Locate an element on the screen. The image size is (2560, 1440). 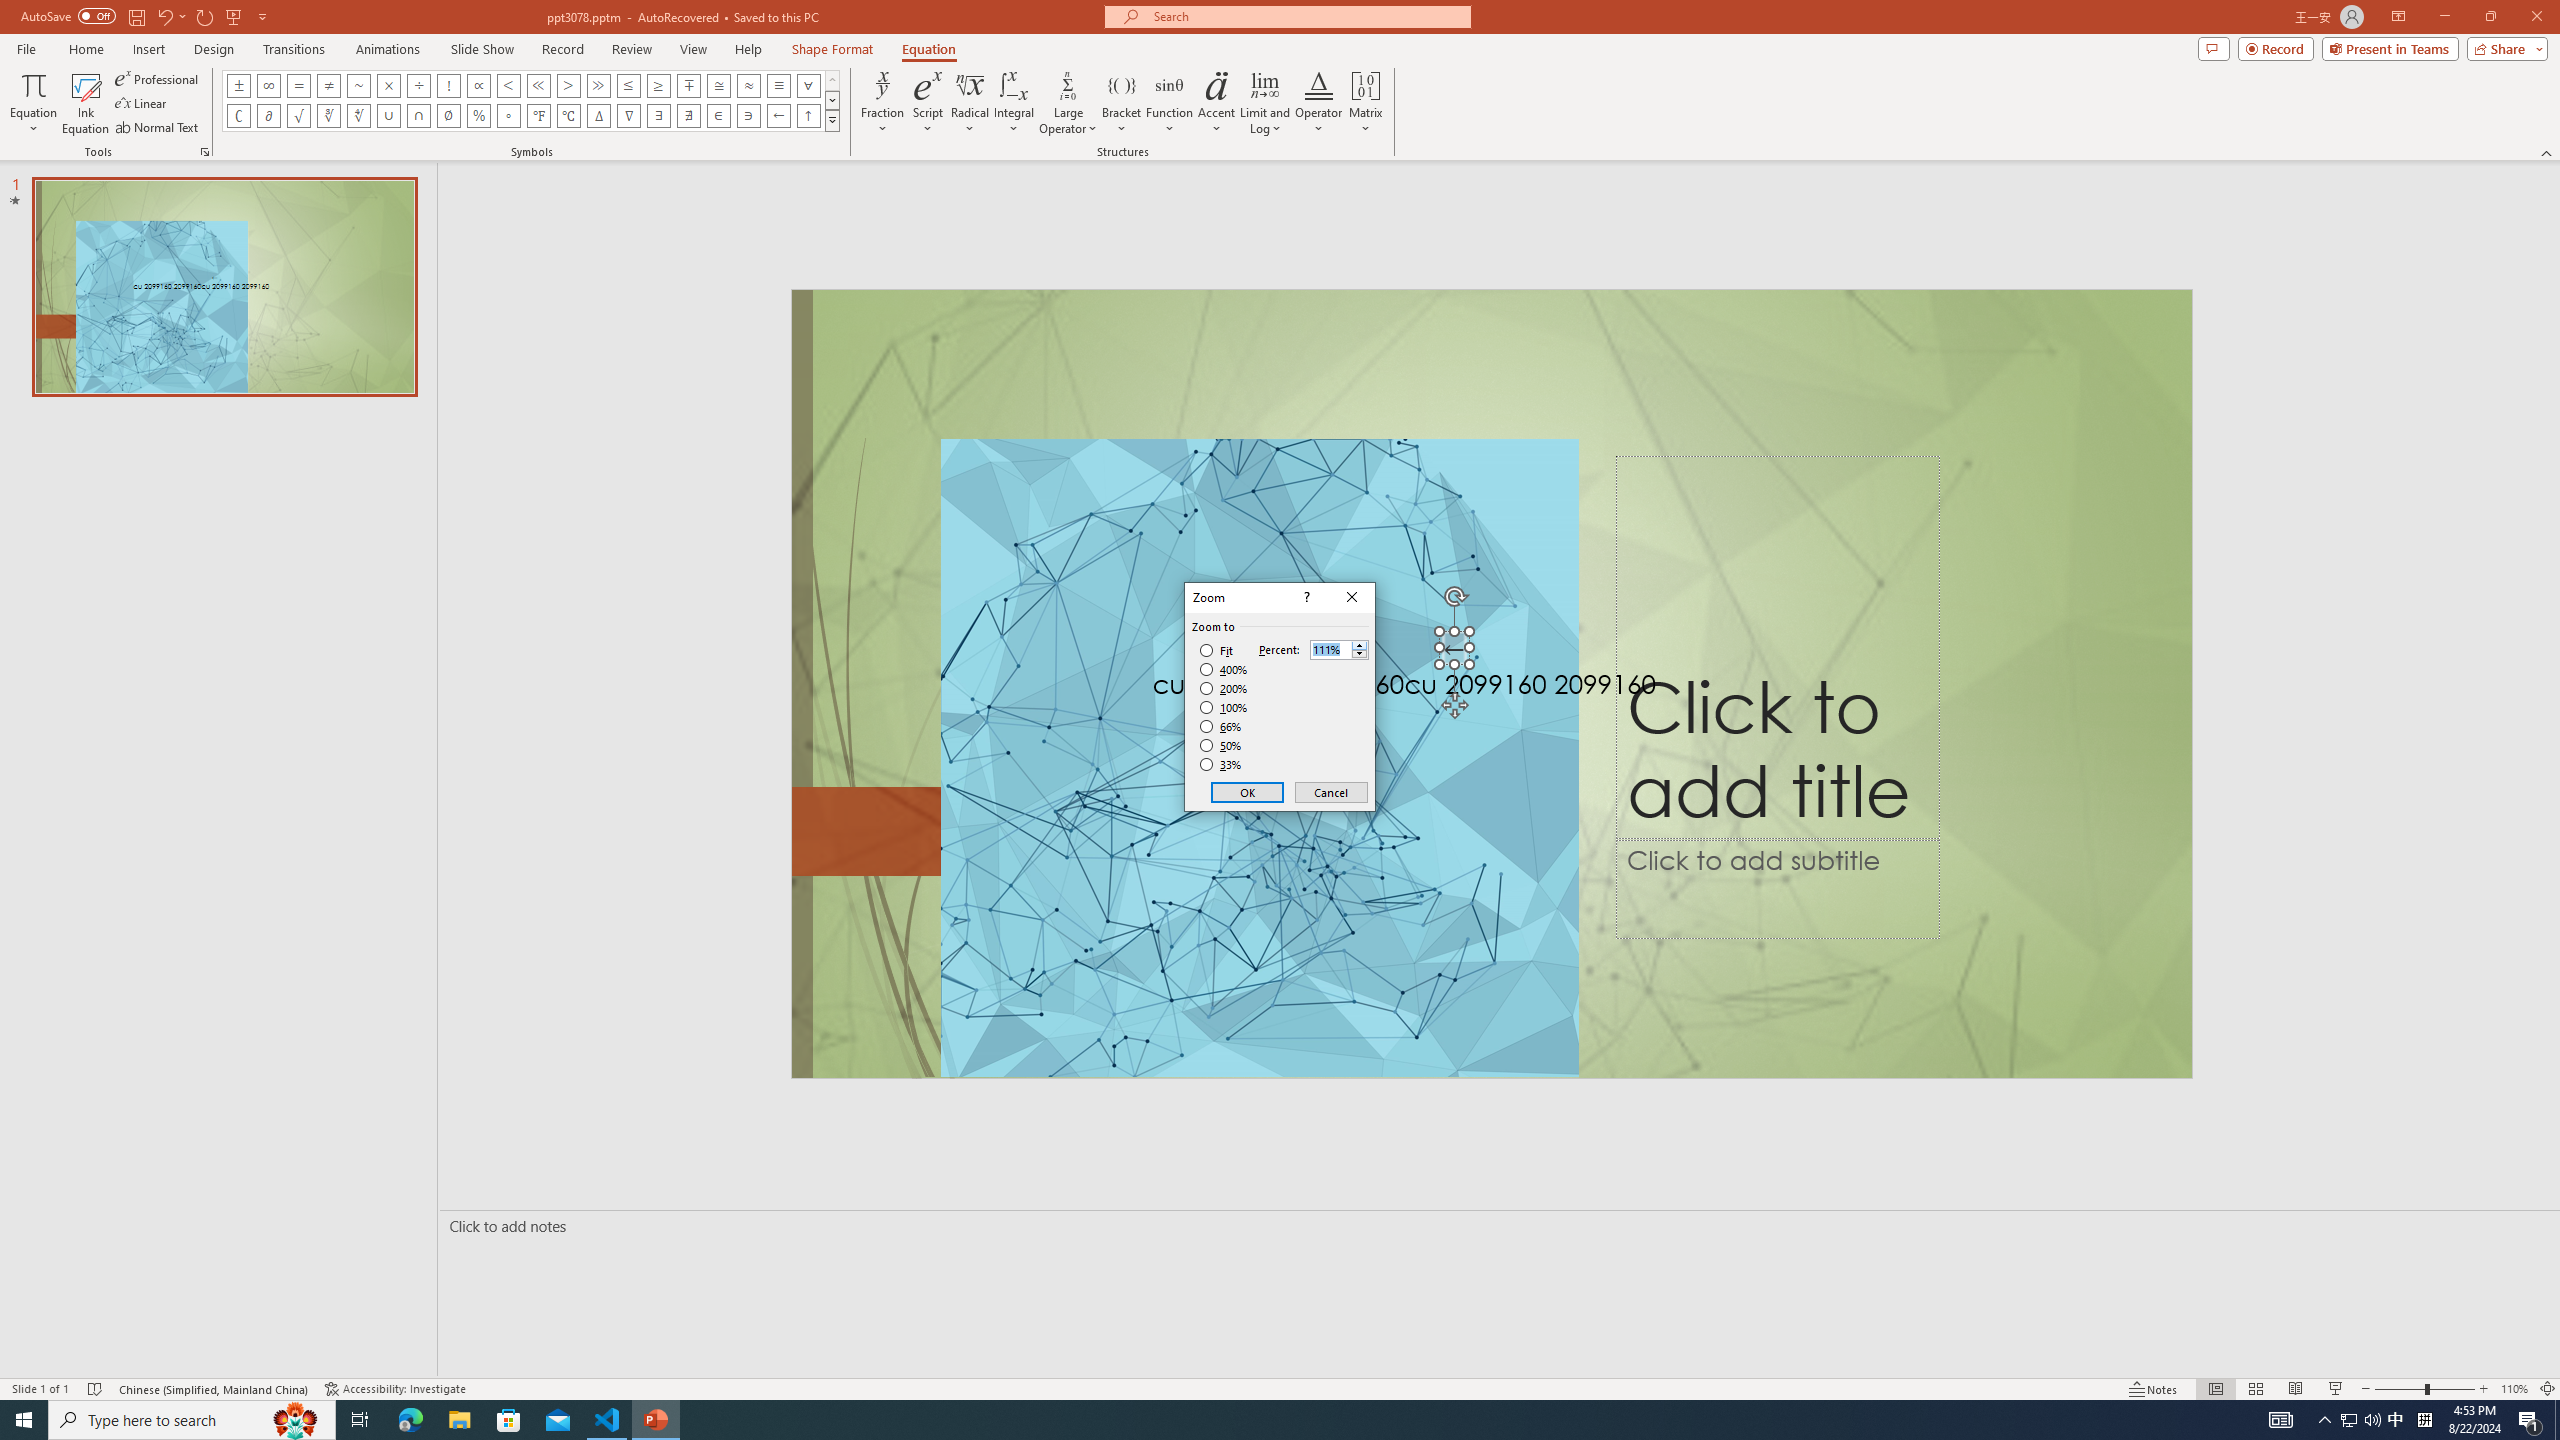
Equation Symbol Degrees Celsius is located at coordinates (568, 116).